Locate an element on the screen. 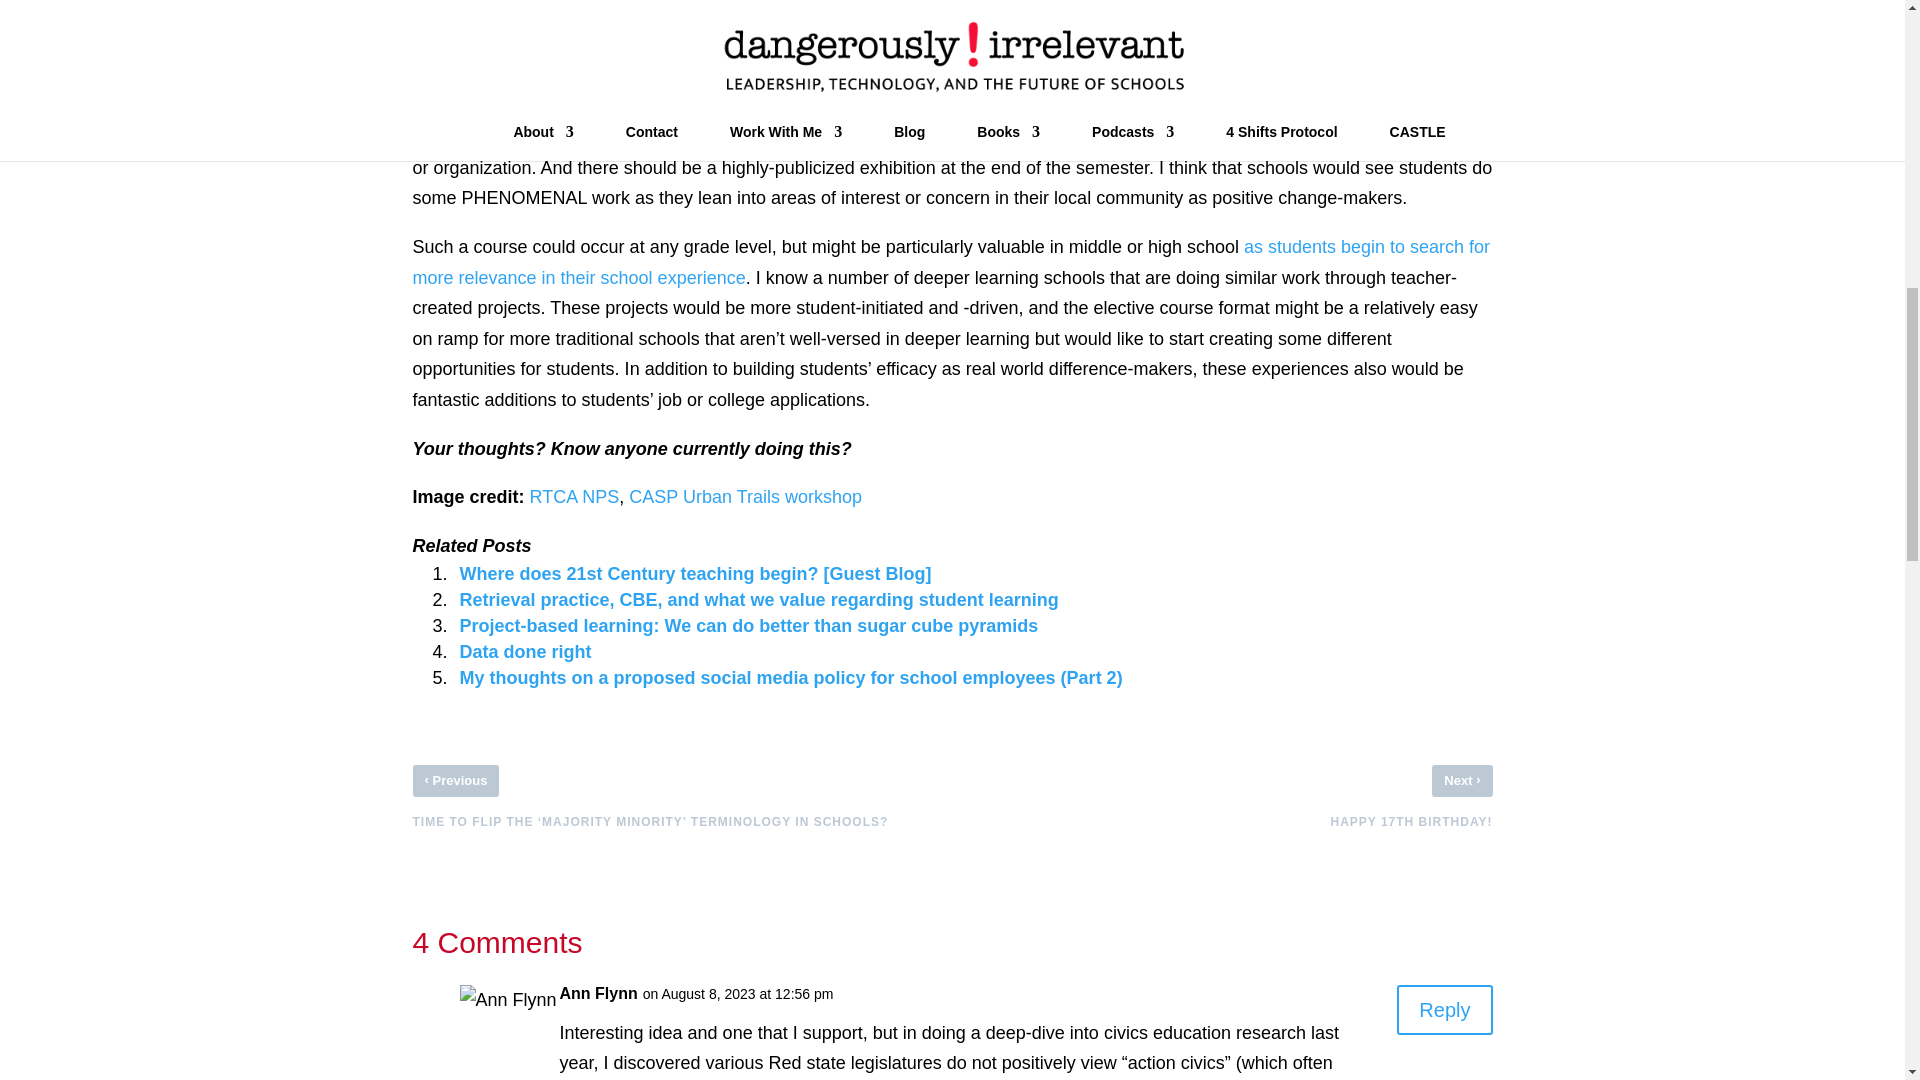 This screenshot has height=1080, width=1920. Data done right is located at coordinates (526, 652).